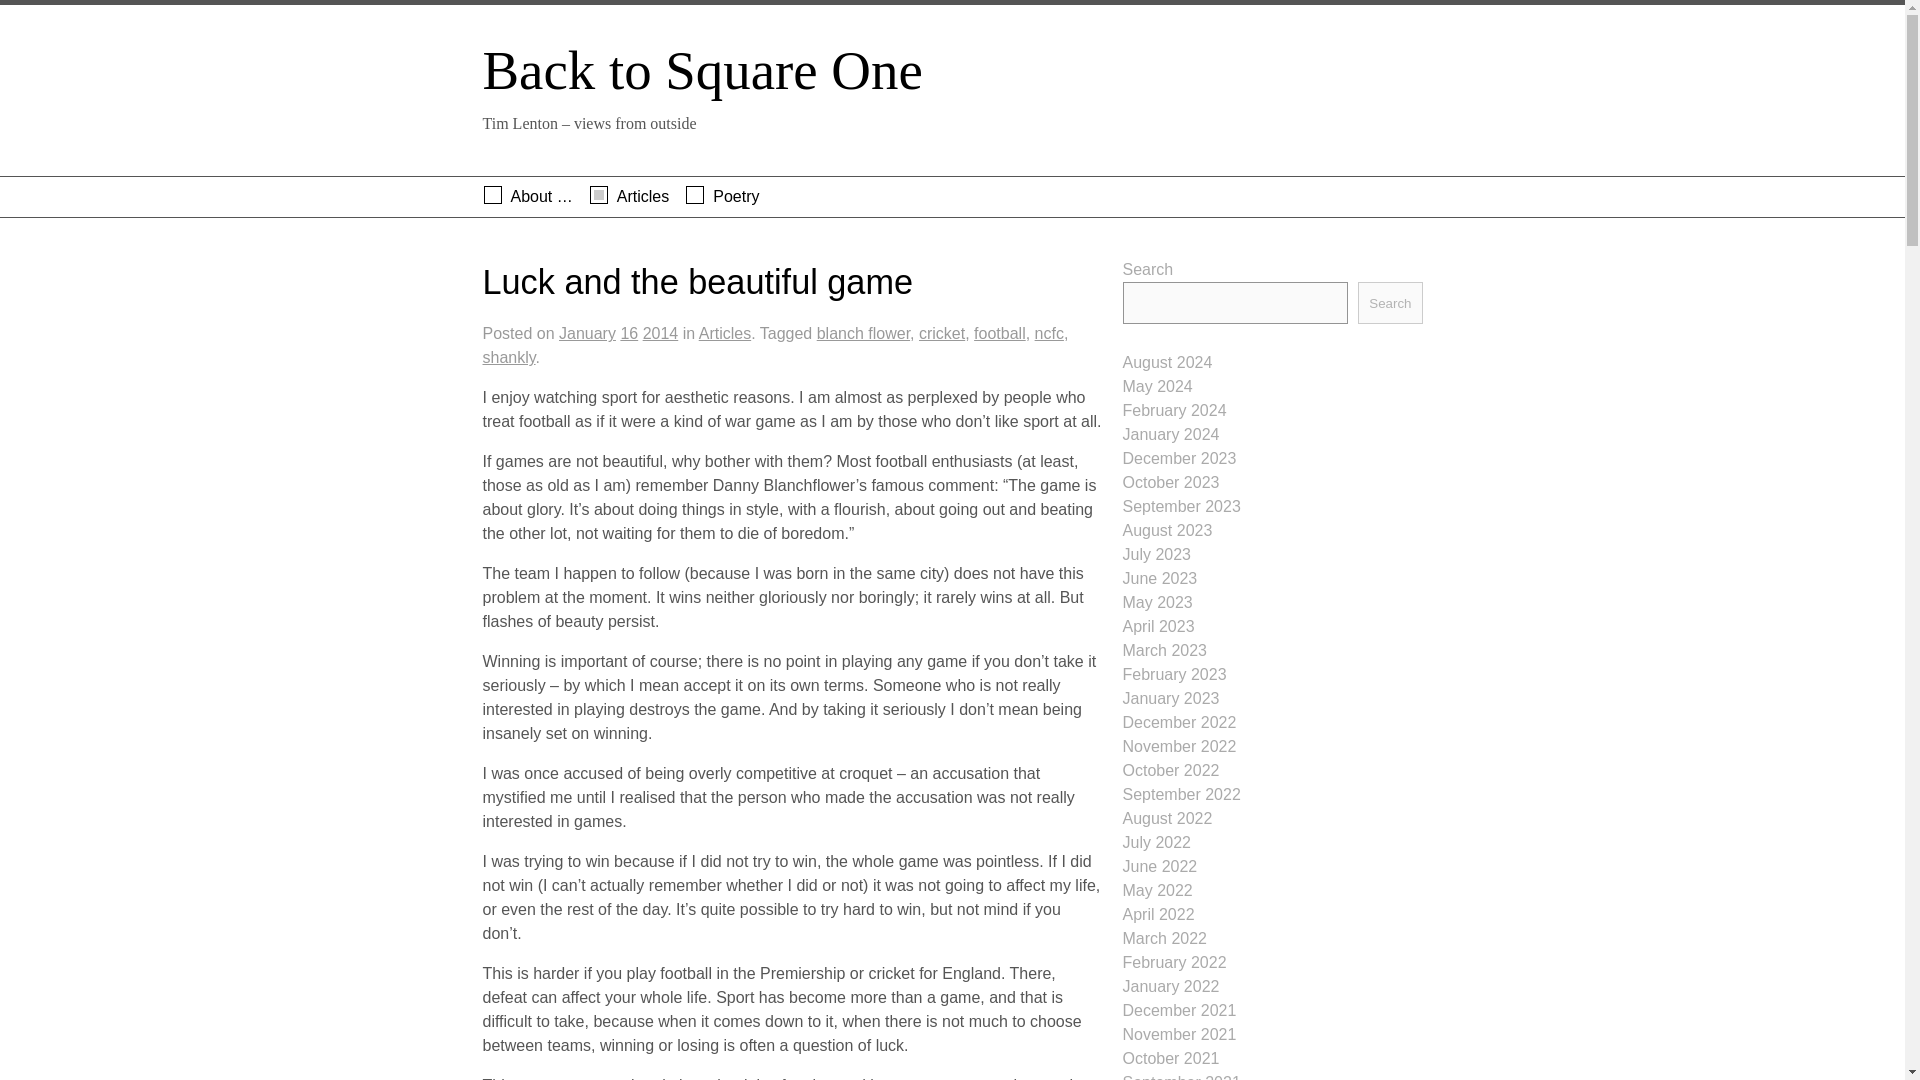 The width and height of the screenshot is (1920, 1080). What do you see at coordinates (1166, 530) in the screenshot?
I see `August 2023` at bounding box center [1166, 530].